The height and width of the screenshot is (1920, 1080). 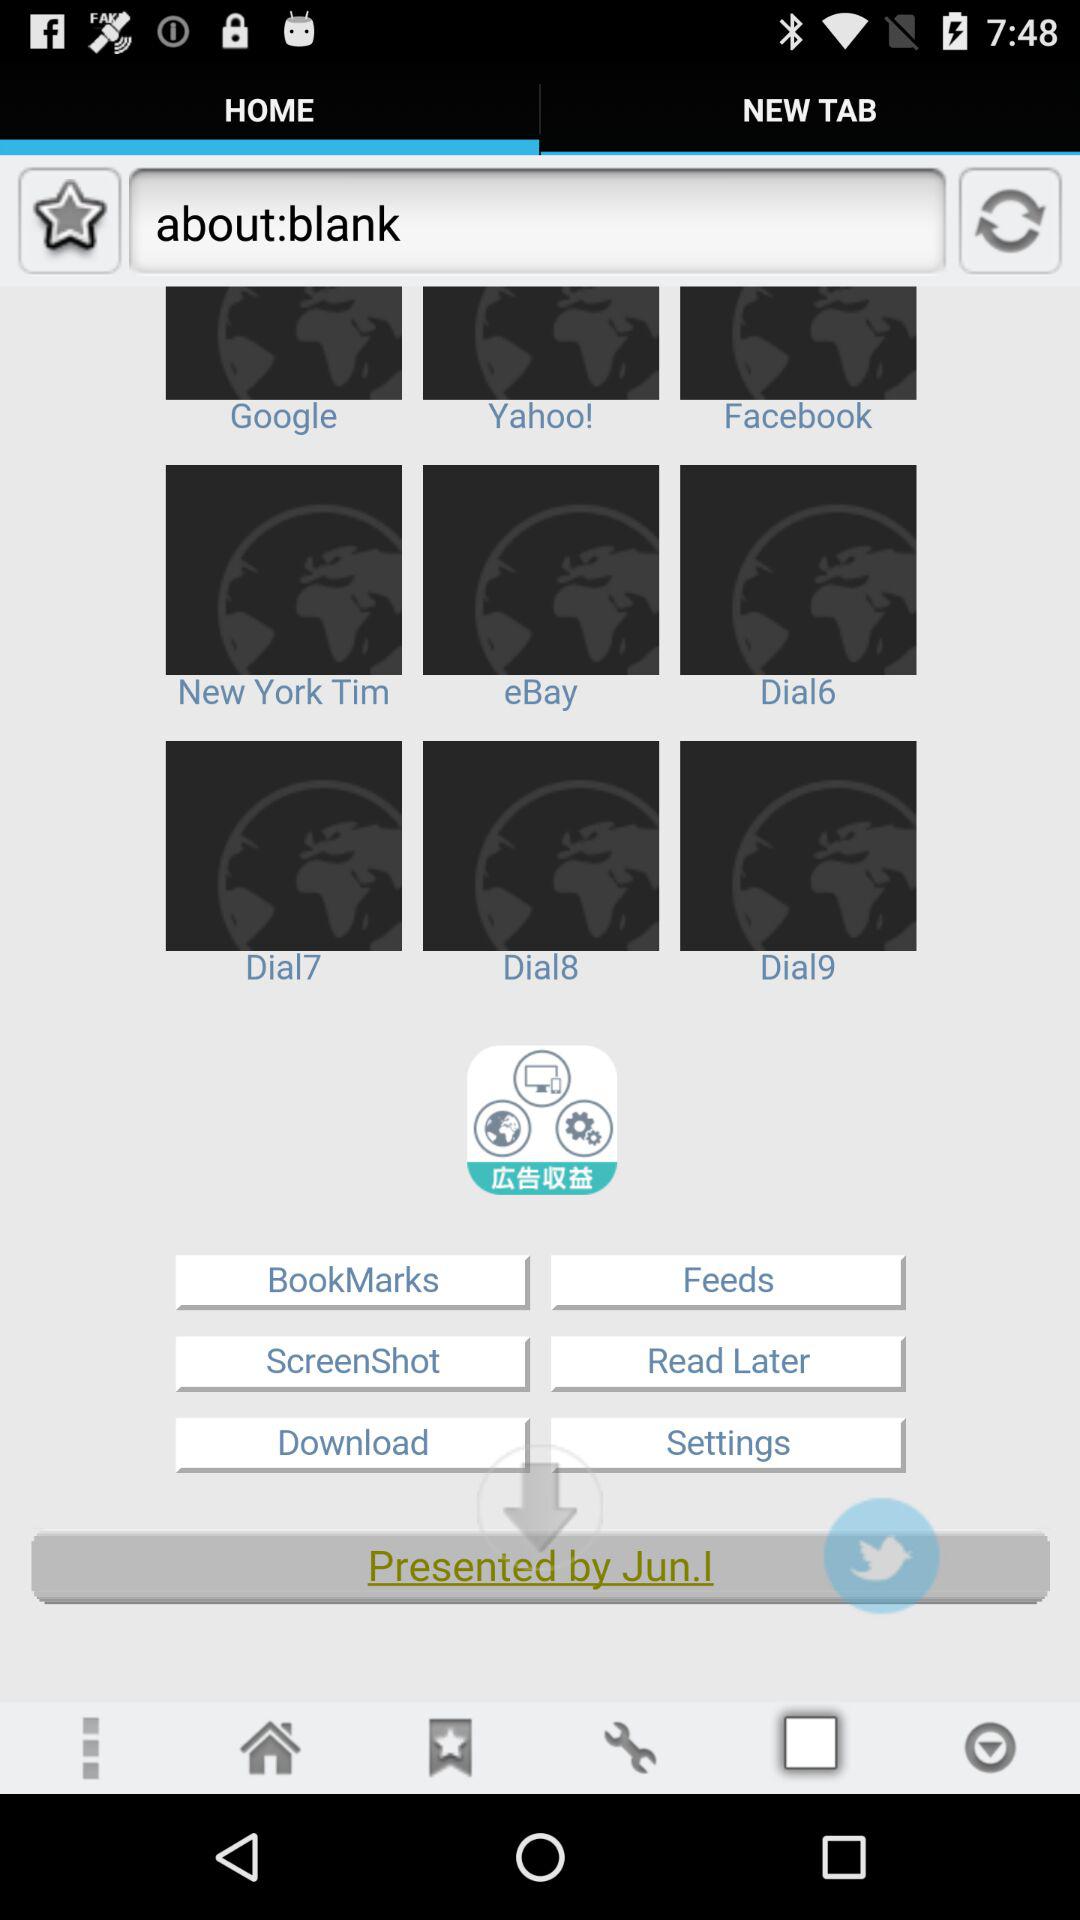 I want to click on go home, so click(x=270, y=1748).